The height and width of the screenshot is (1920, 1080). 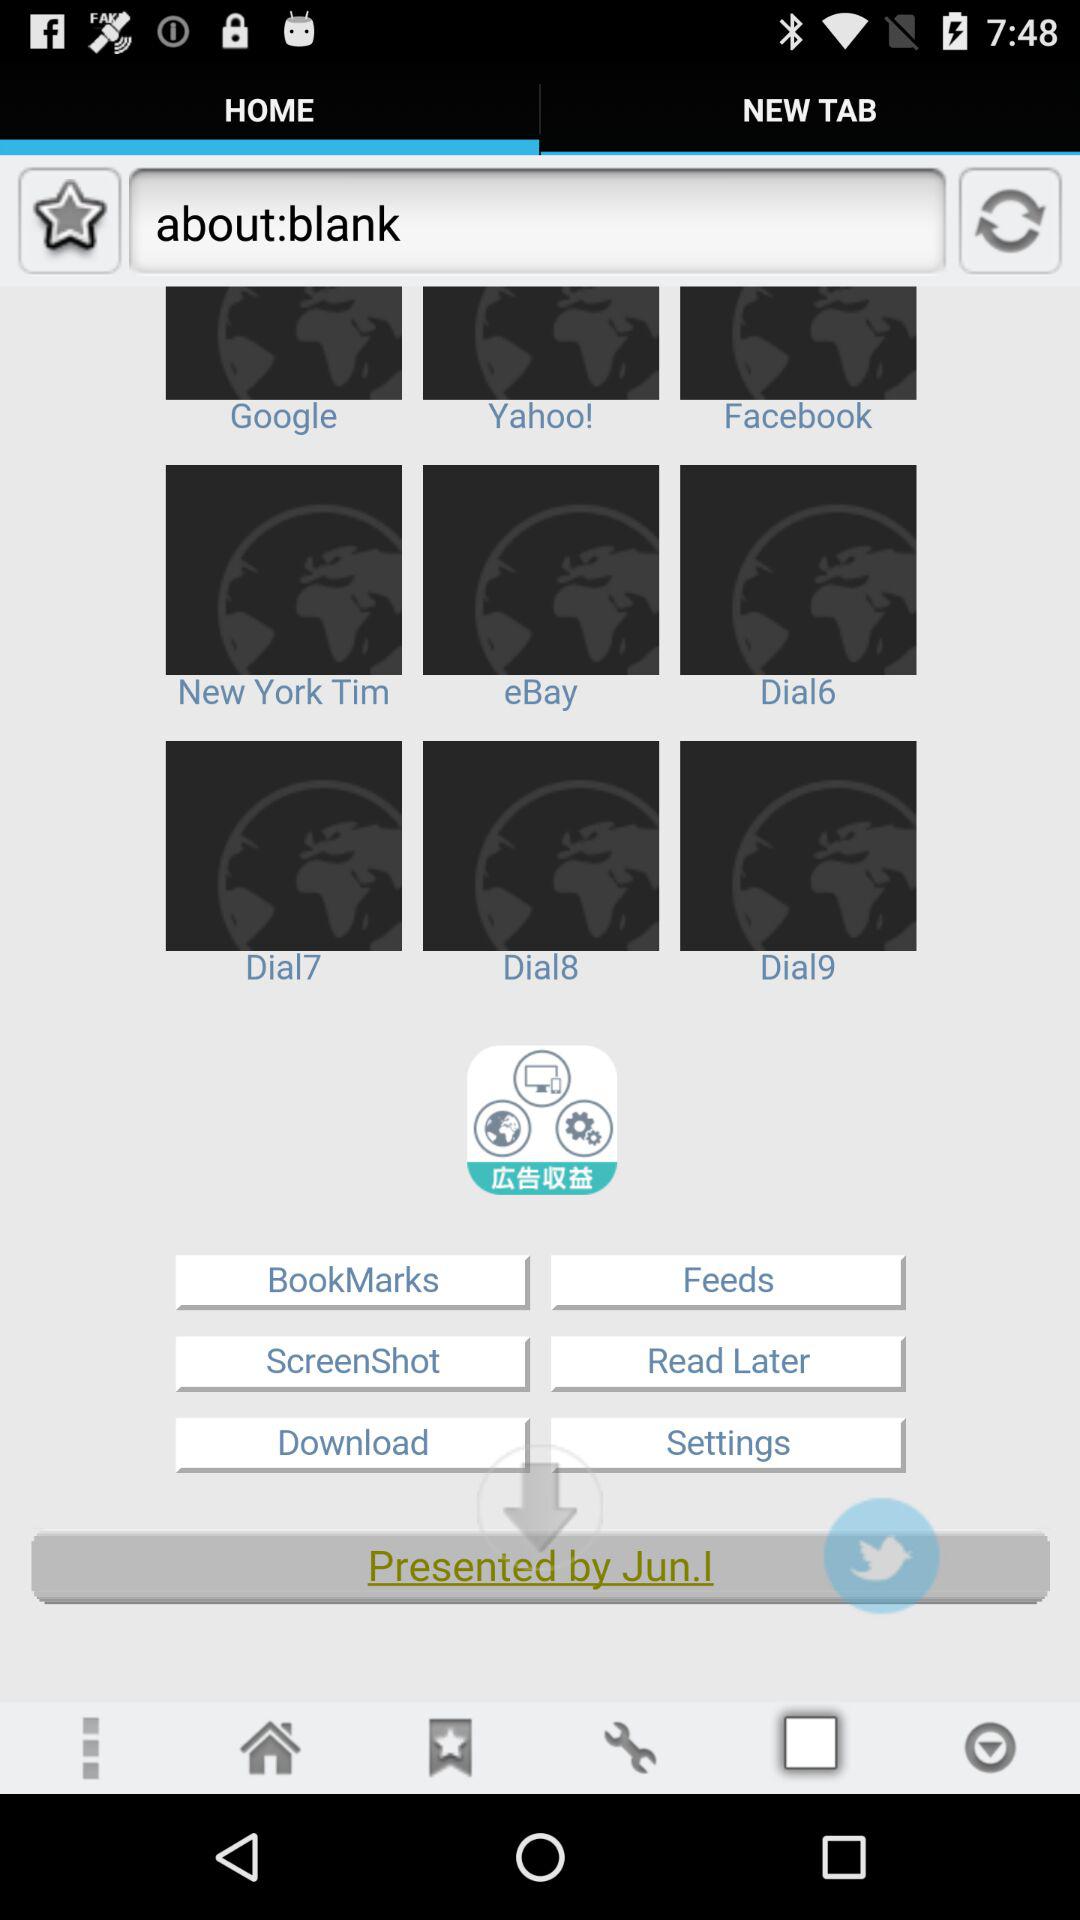 I want to click on go home, so click(x=270, y=1748).